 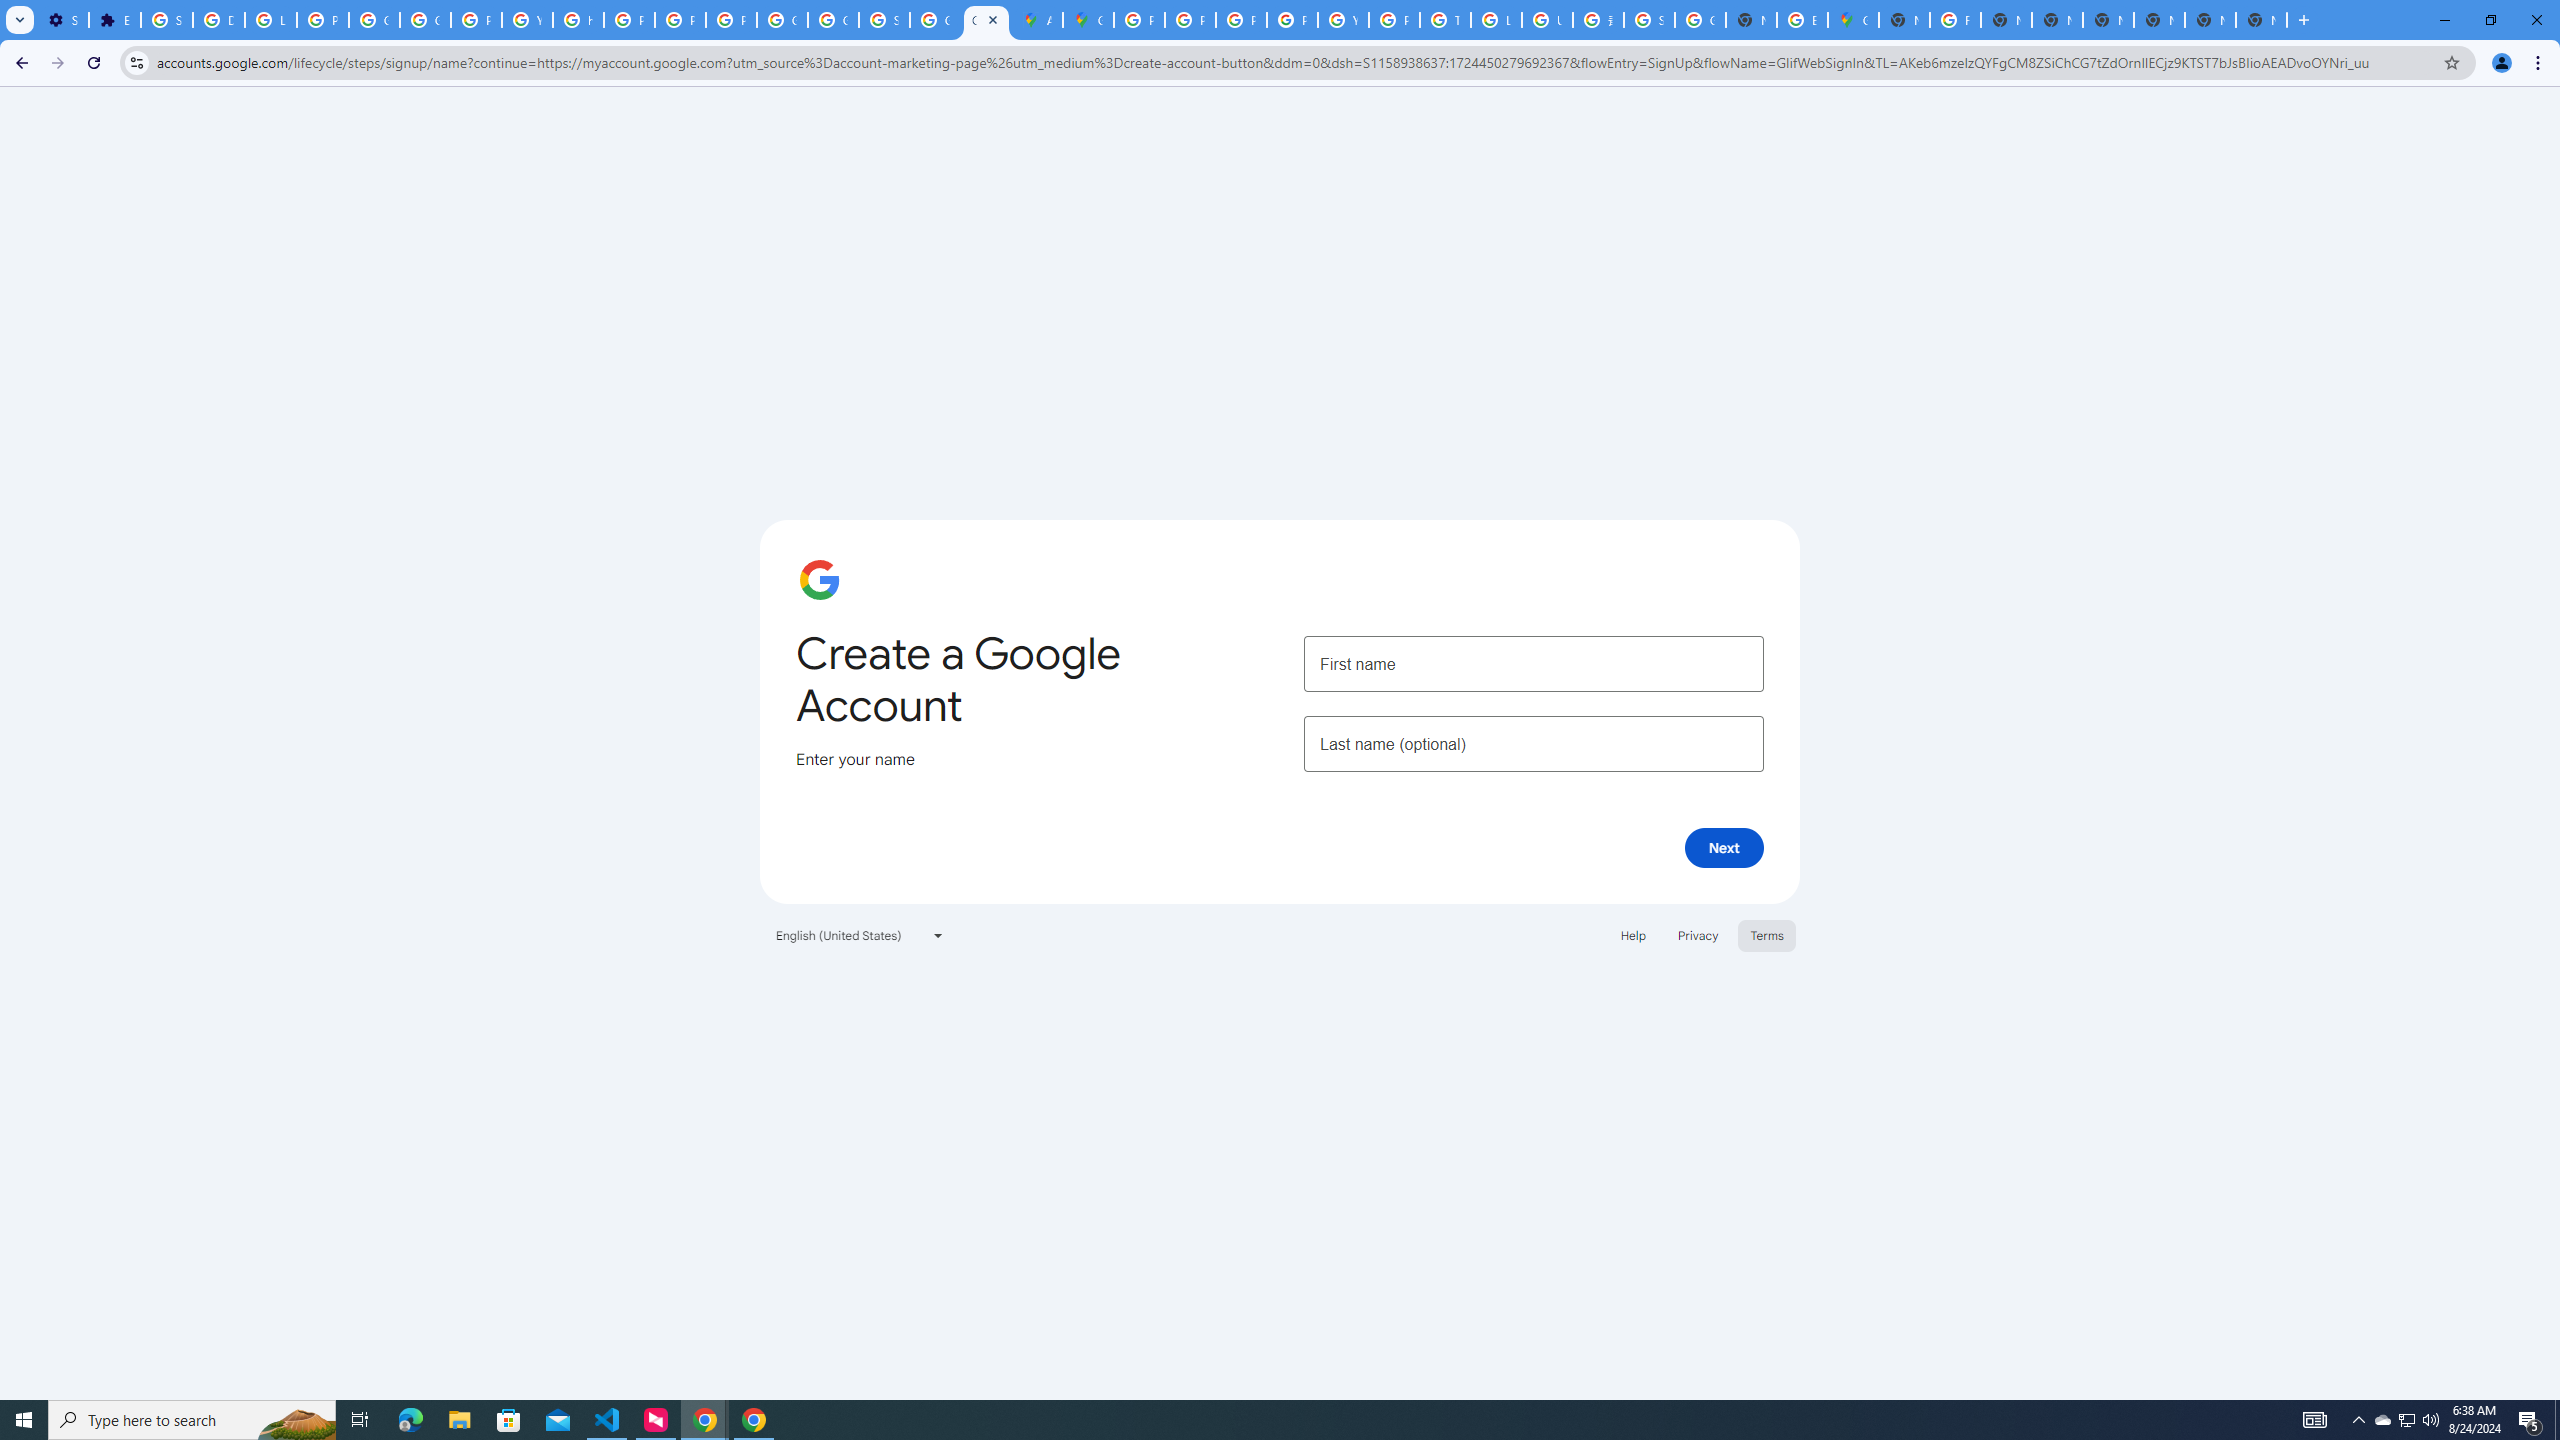 I want to click on YouTube, so click(x=528, y=20).